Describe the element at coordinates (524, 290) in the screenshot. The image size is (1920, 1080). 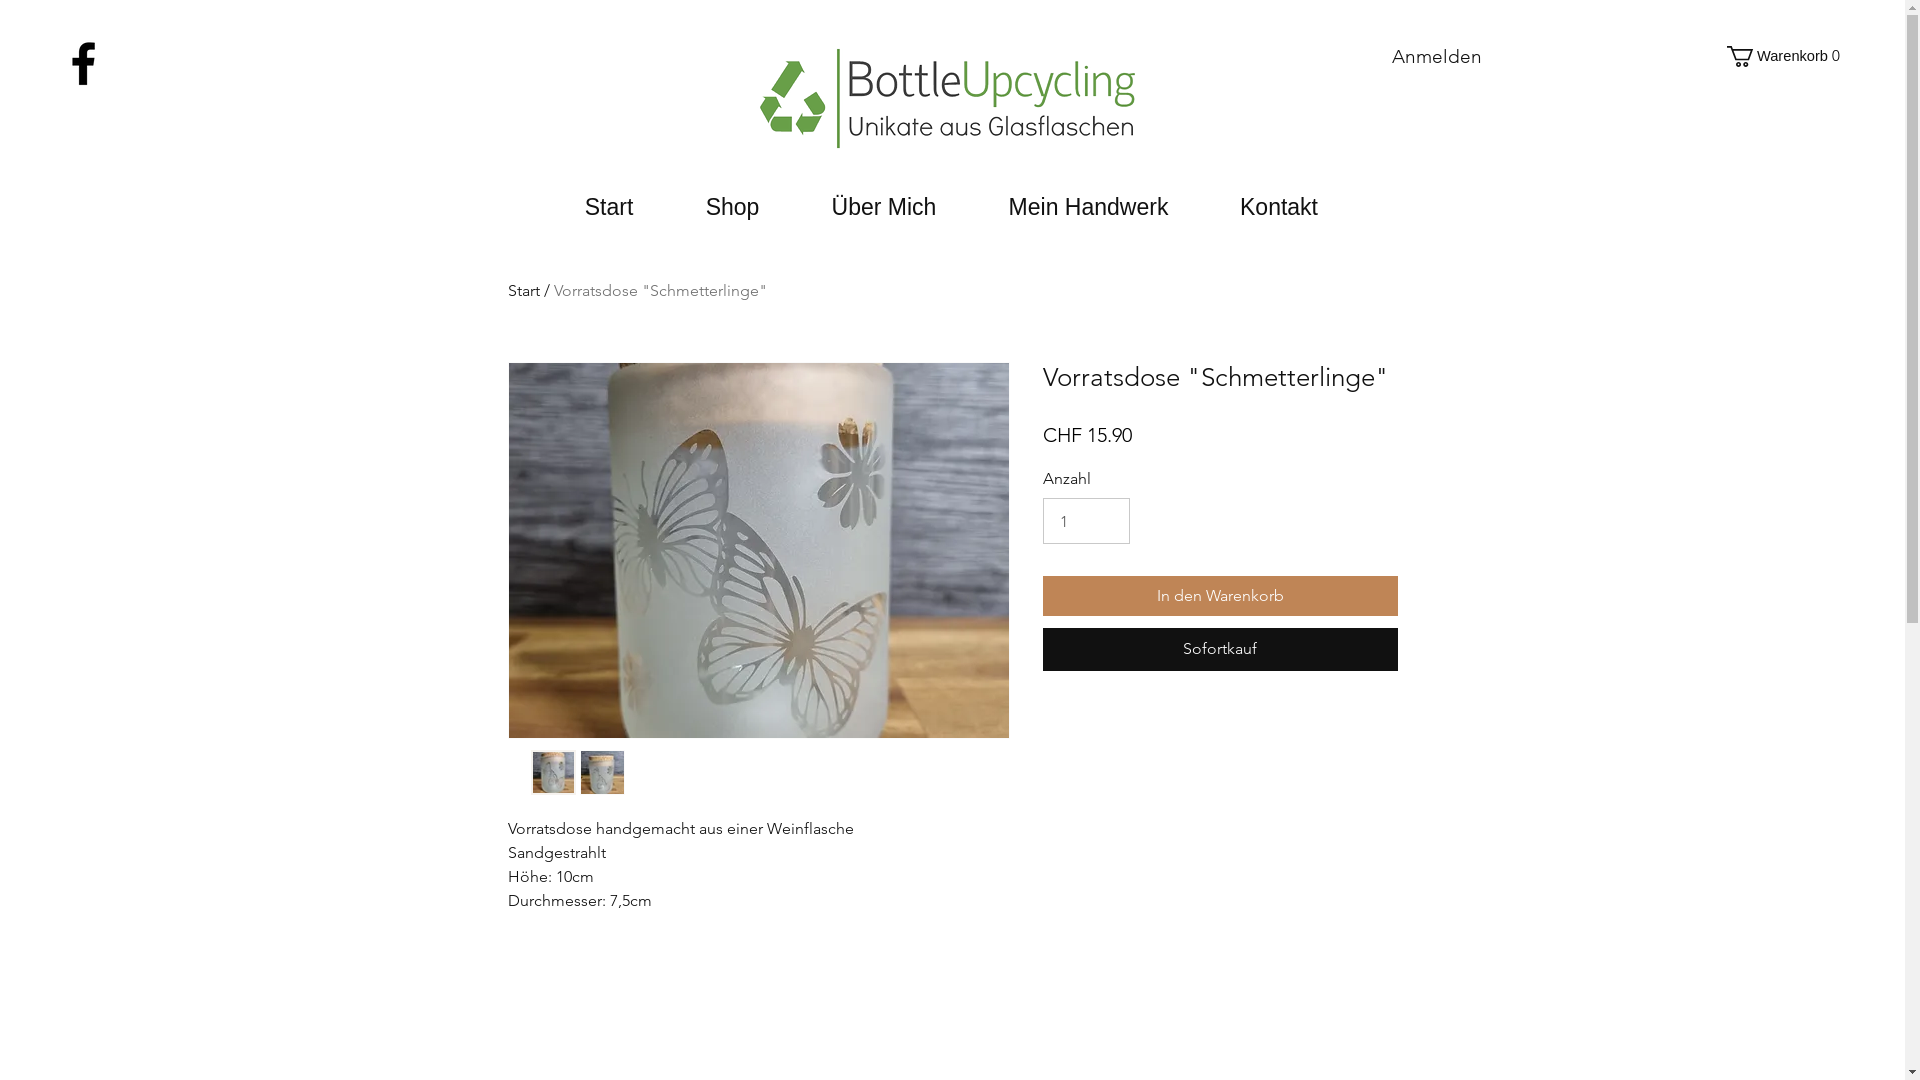
I see `Start` at that location.